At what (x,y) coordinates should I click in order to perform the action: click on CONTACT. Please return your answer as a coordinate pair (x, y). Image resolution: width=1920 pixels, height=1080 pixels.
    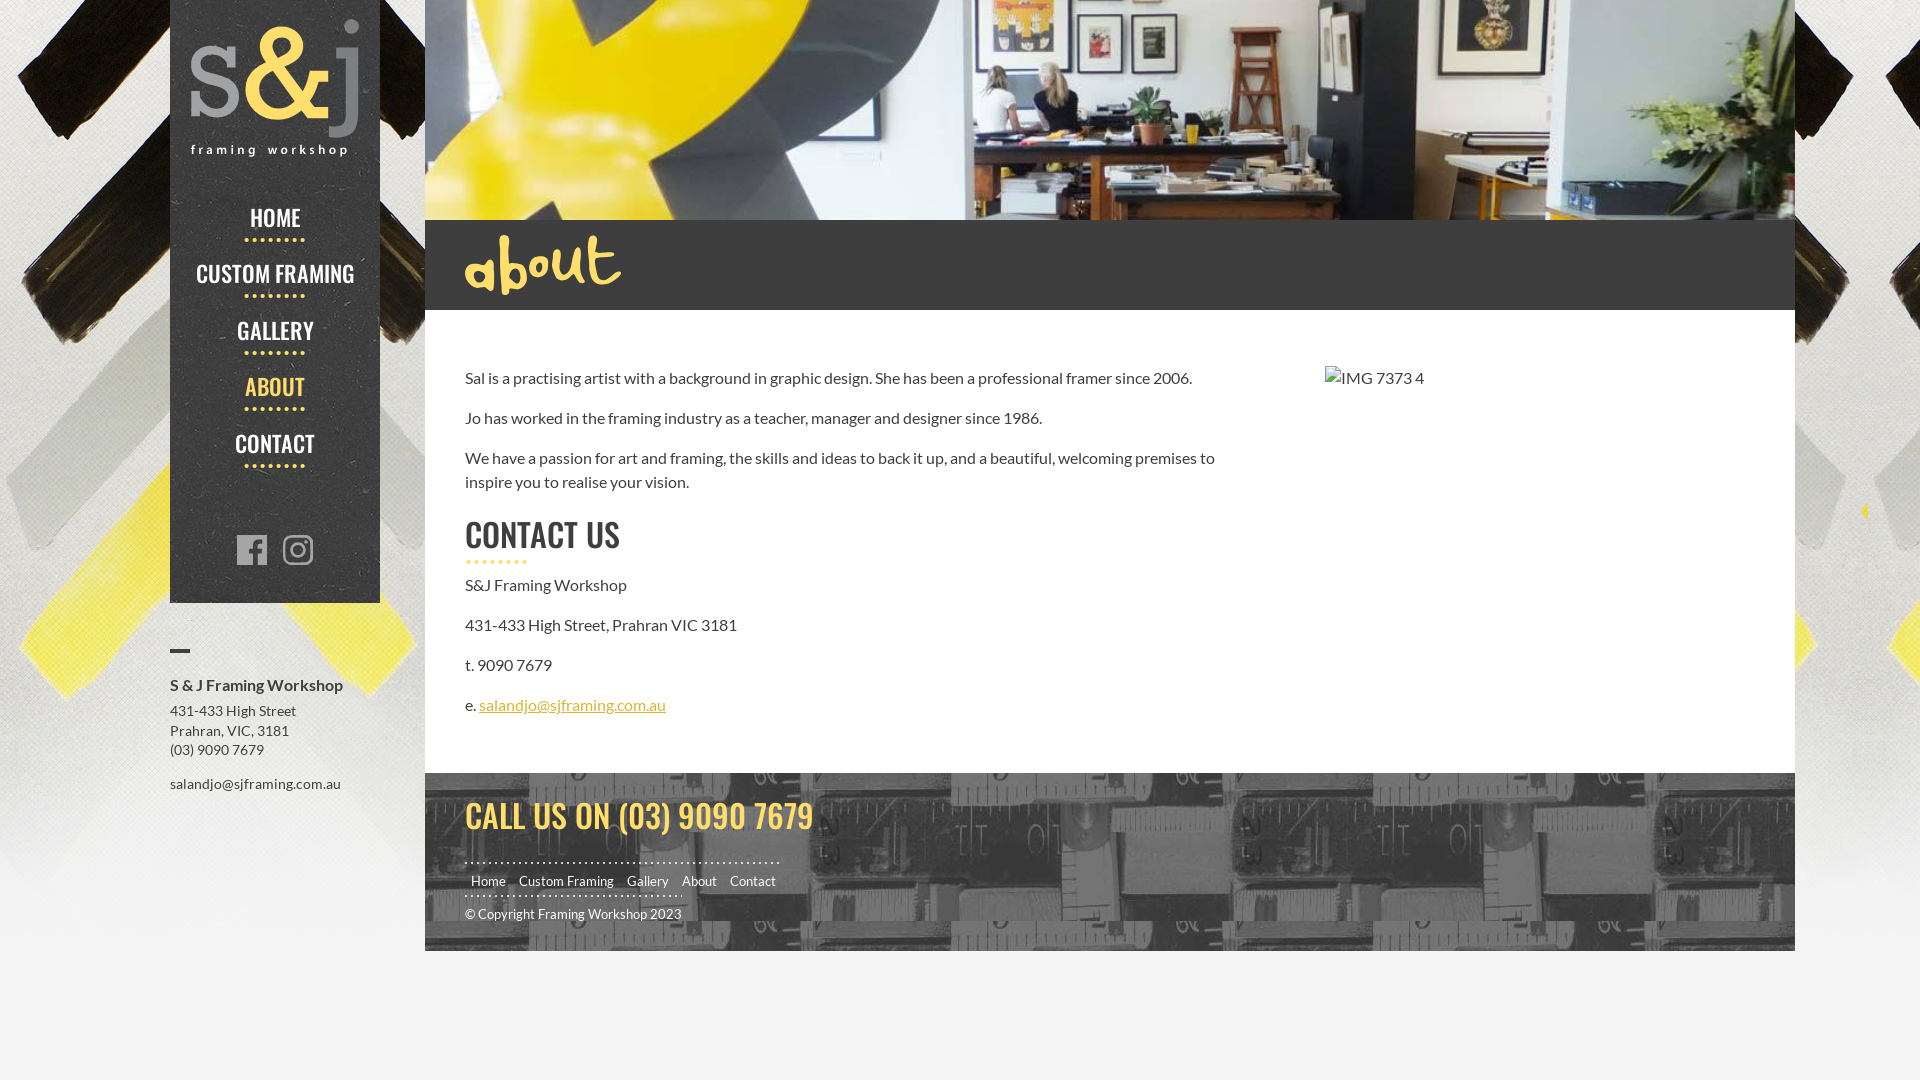
    Looking at the image, I should click on (275, 443).